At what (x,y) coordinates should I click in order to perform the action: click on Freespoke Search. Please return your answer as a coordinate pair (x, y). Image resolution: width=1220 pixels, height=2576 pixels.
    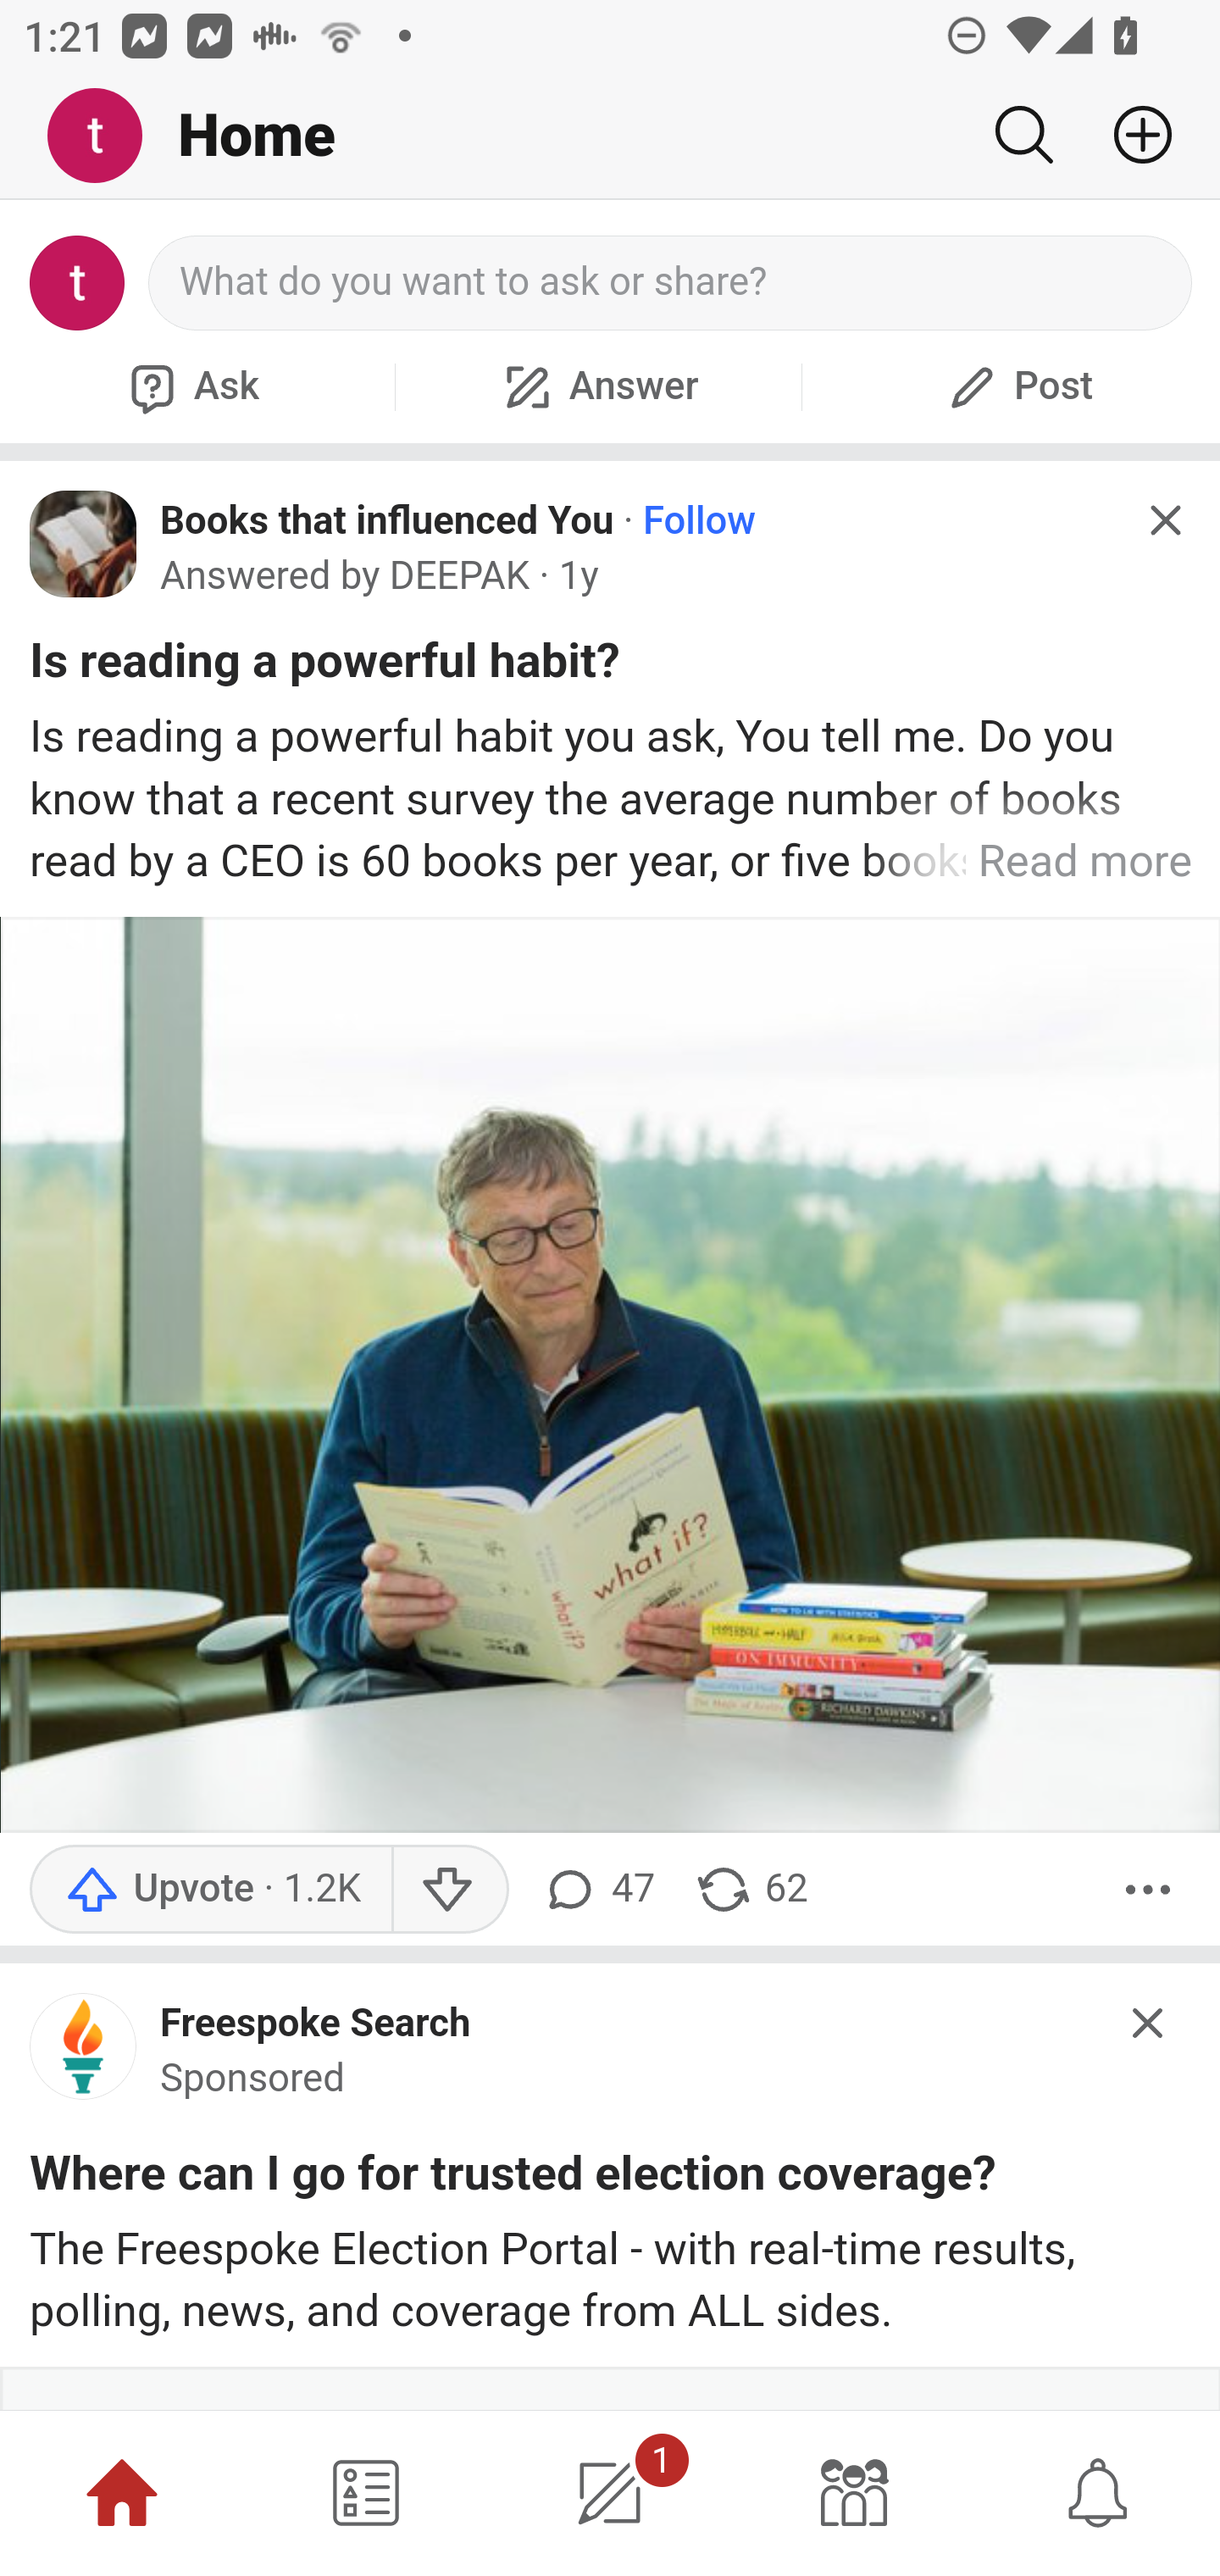
    Looking at the image, I should click on (315, 2023).